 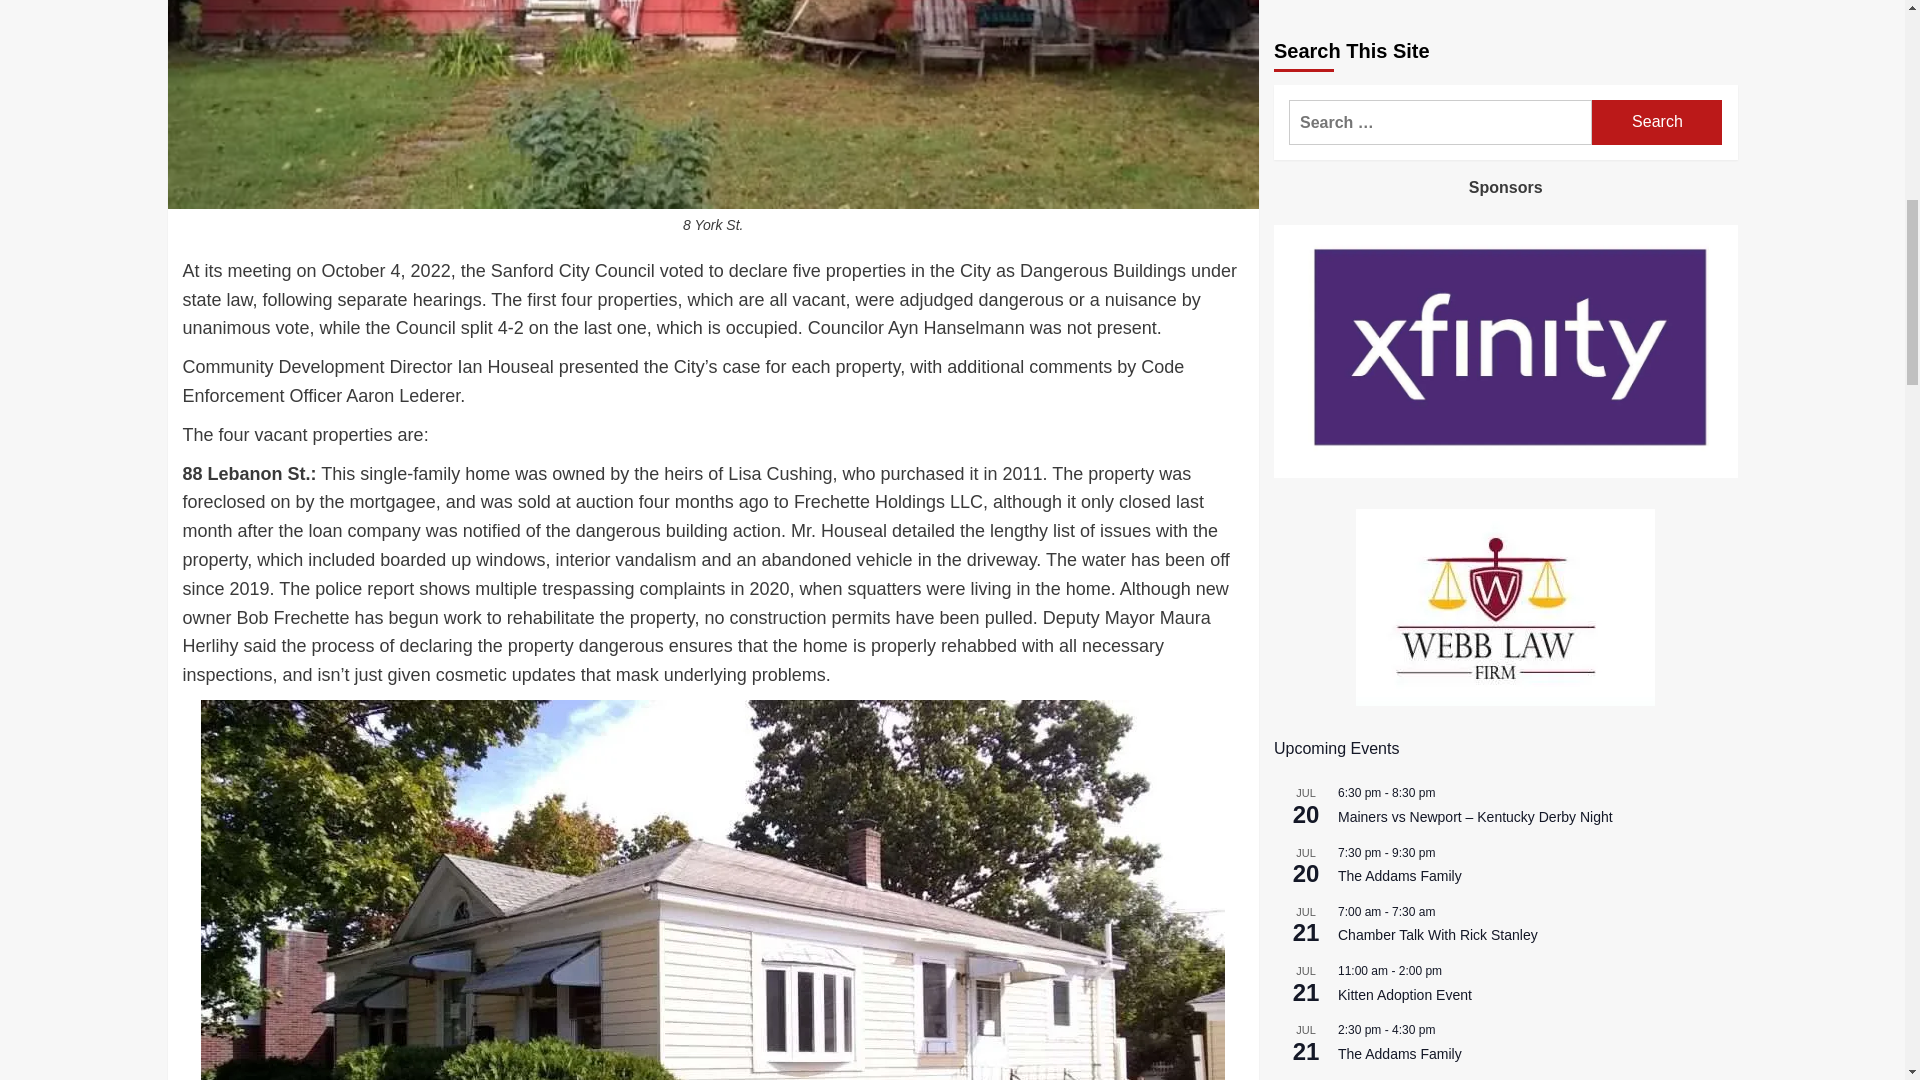 What do you see at coordinates (1400, 444) in the screenshot?
I see `The Addams Family` at bounding box center [1400, 444].